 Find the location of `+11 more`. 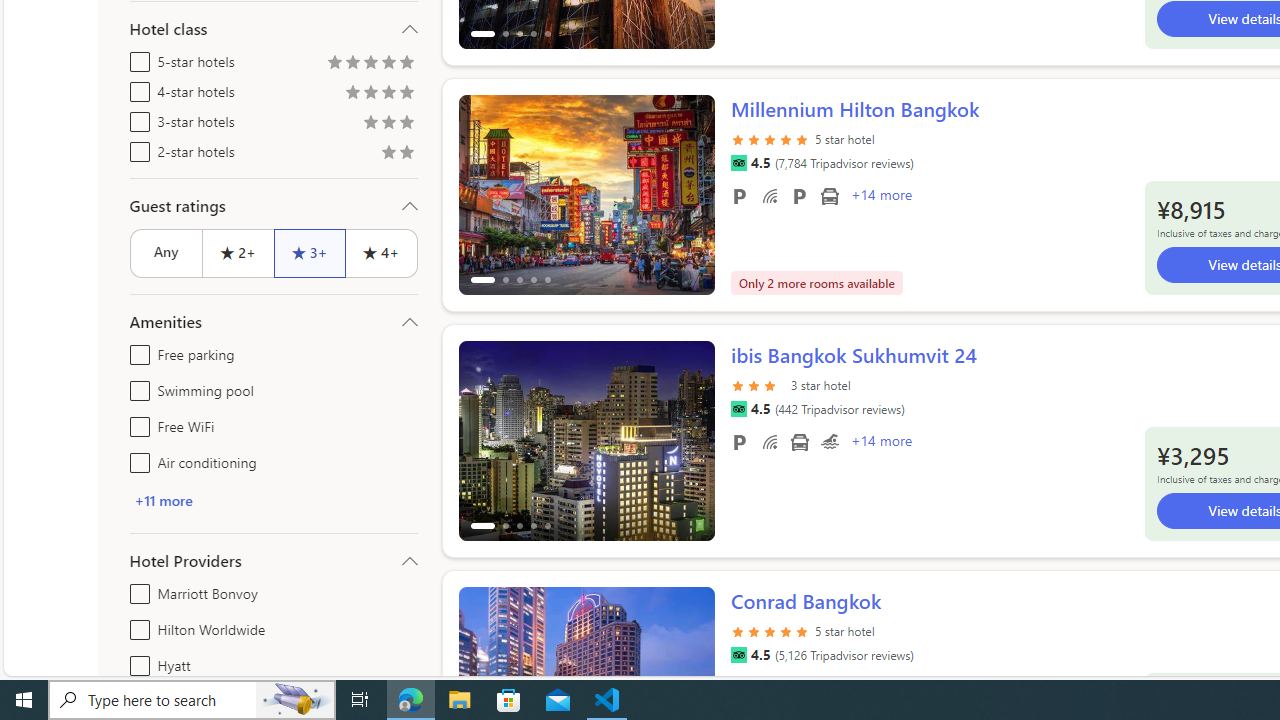

+11 more is located at coordinates (274, 500).